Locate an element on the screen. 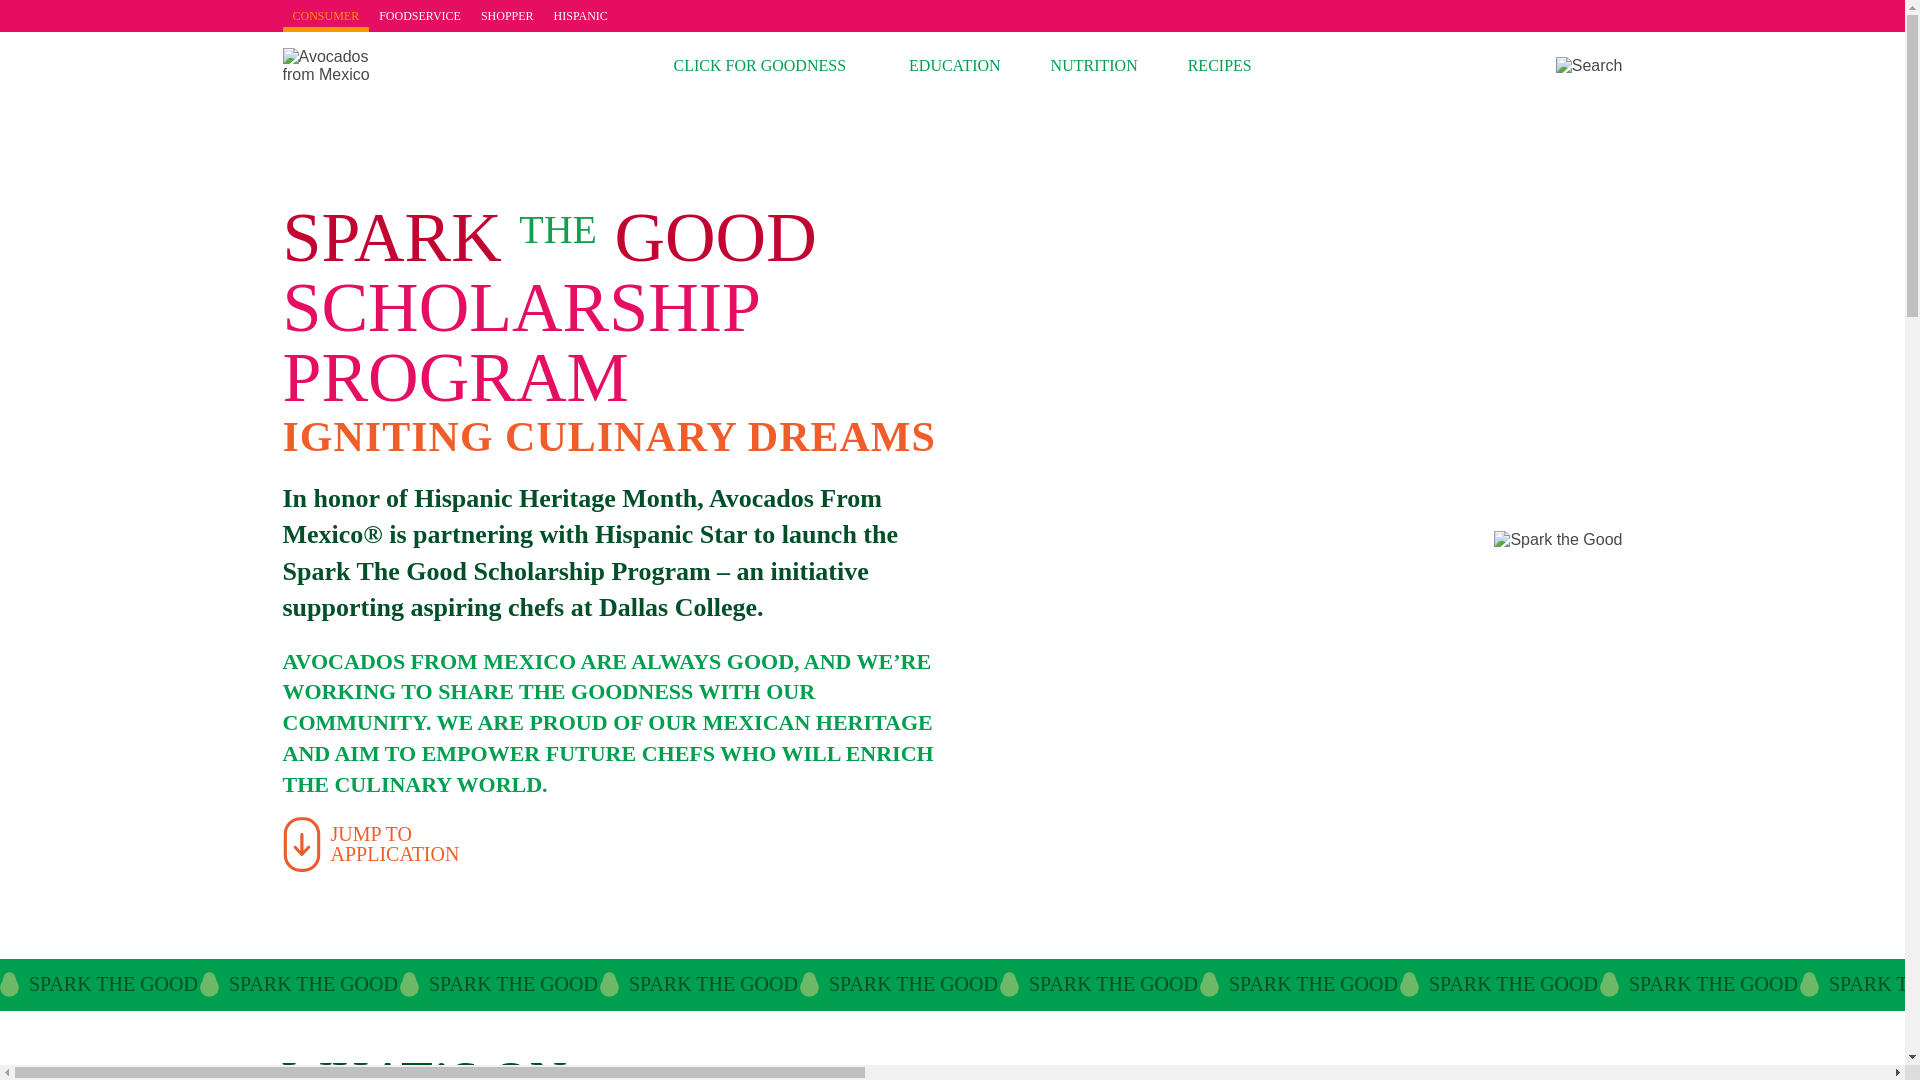  FOODSERVICE is located at coordinates (419, 16).